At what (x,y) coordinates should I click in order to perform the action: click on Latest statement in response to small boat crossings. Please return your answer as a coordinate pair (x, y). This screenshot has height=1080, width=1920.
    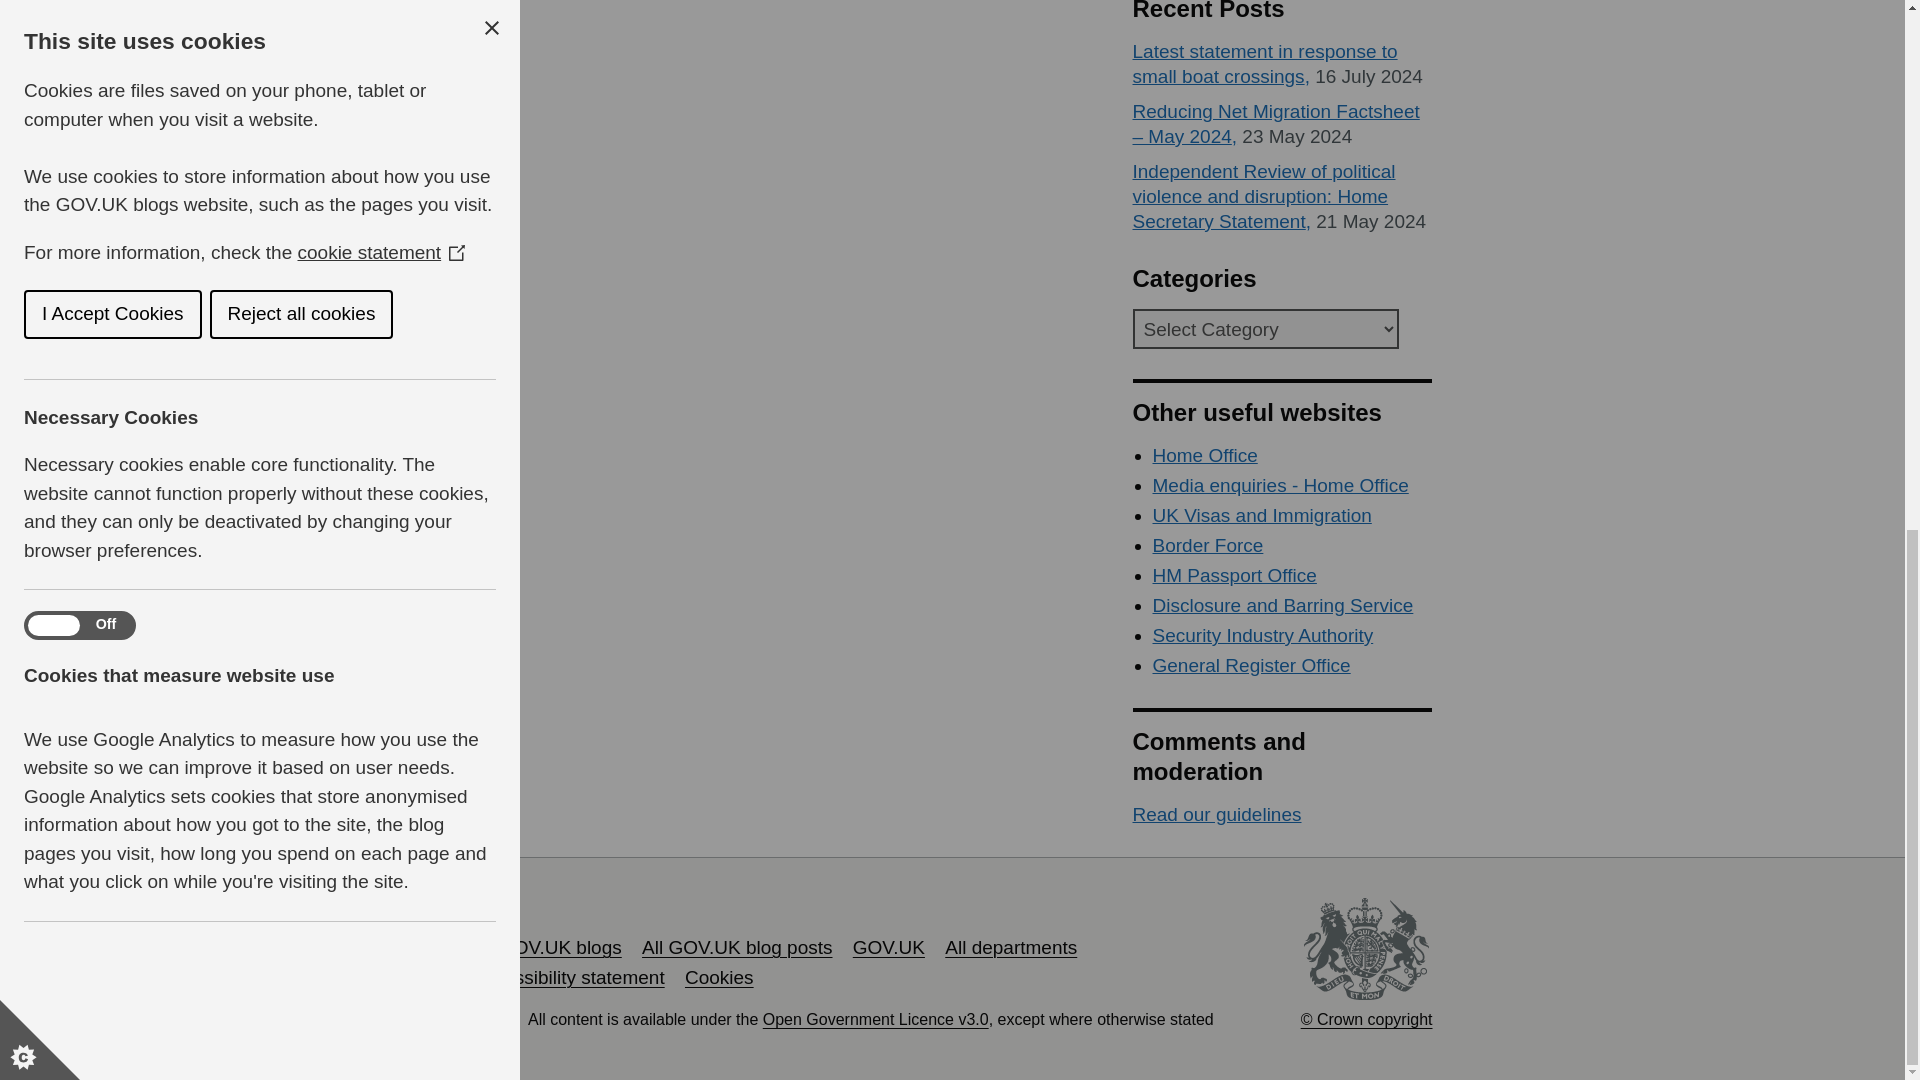
    Looking at the image, I should click on (1264, 64).